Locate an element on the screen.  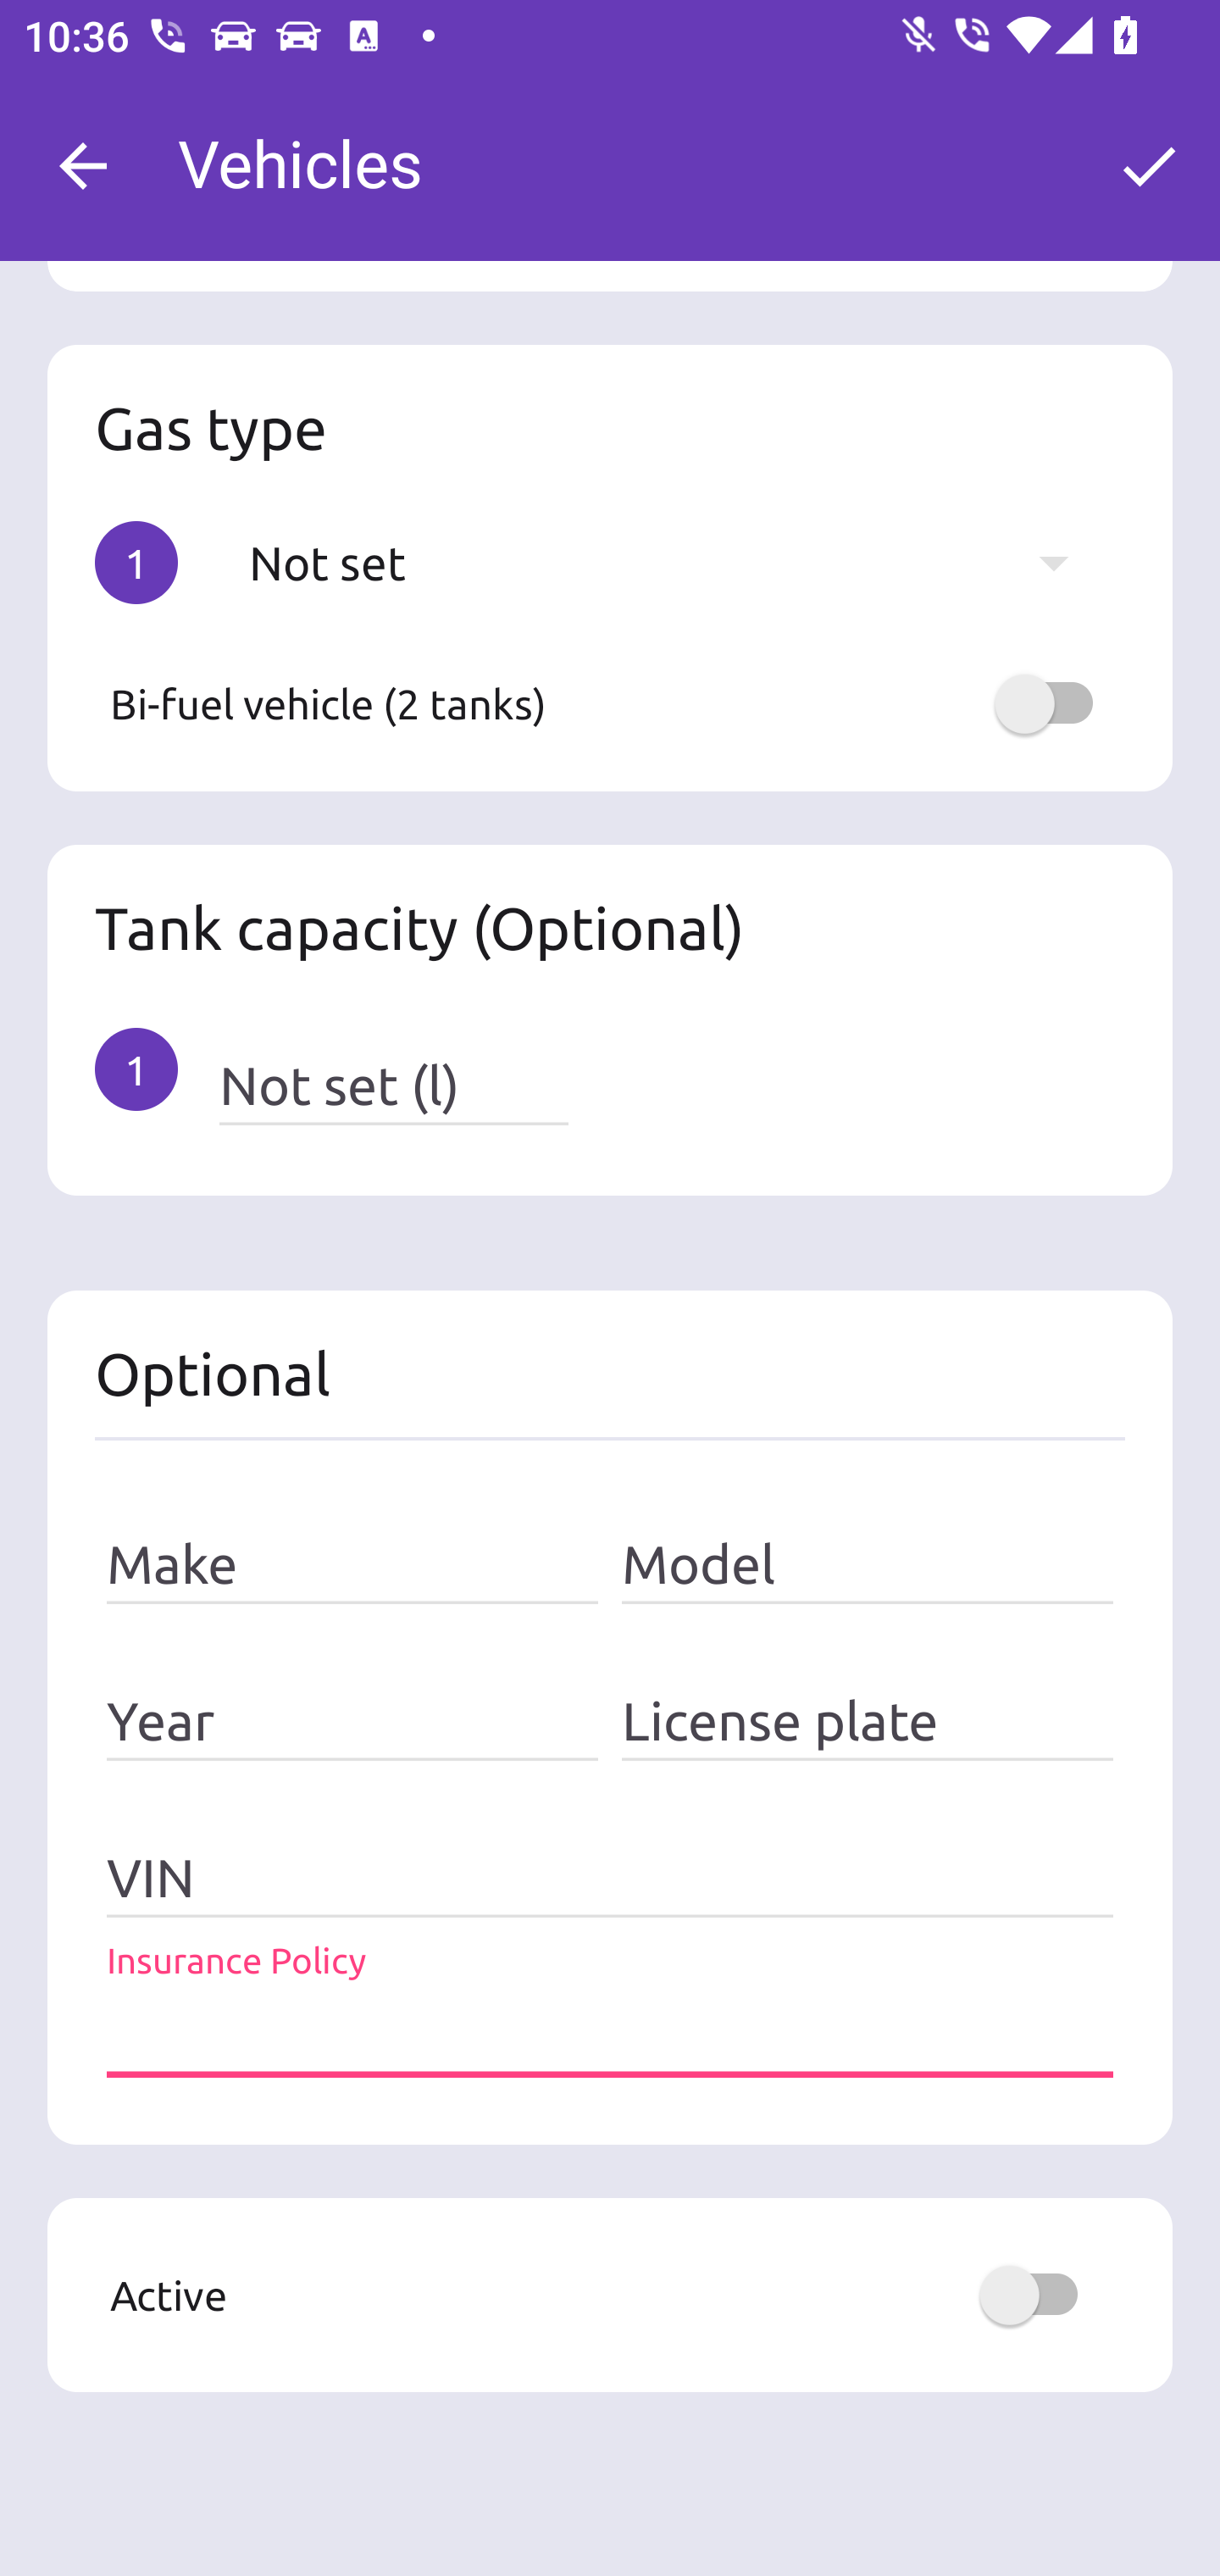
VIN is located at coordinates (610, 1878).